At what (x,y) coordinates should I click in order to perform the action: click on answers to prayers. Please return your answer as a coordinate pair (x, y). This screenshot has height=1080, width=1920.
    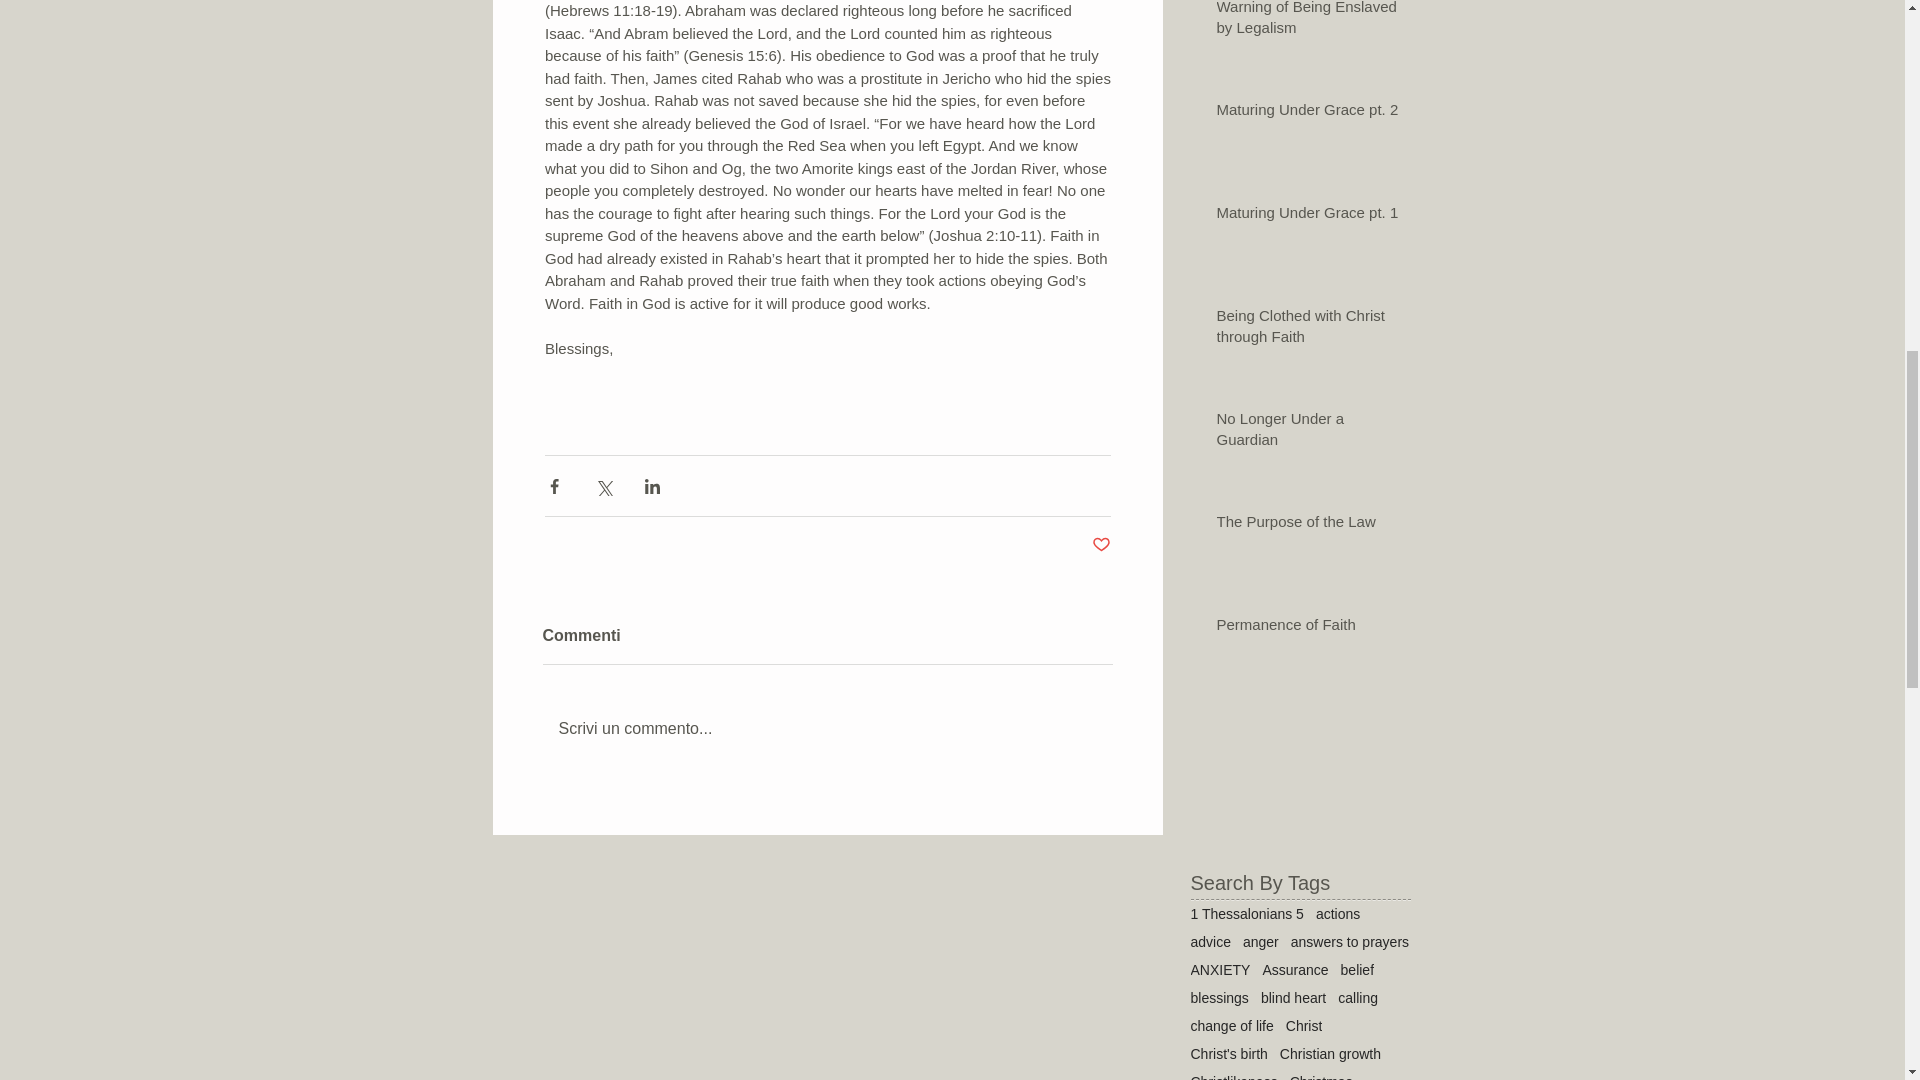
    Looking at the image, I should click on (1350, 942).